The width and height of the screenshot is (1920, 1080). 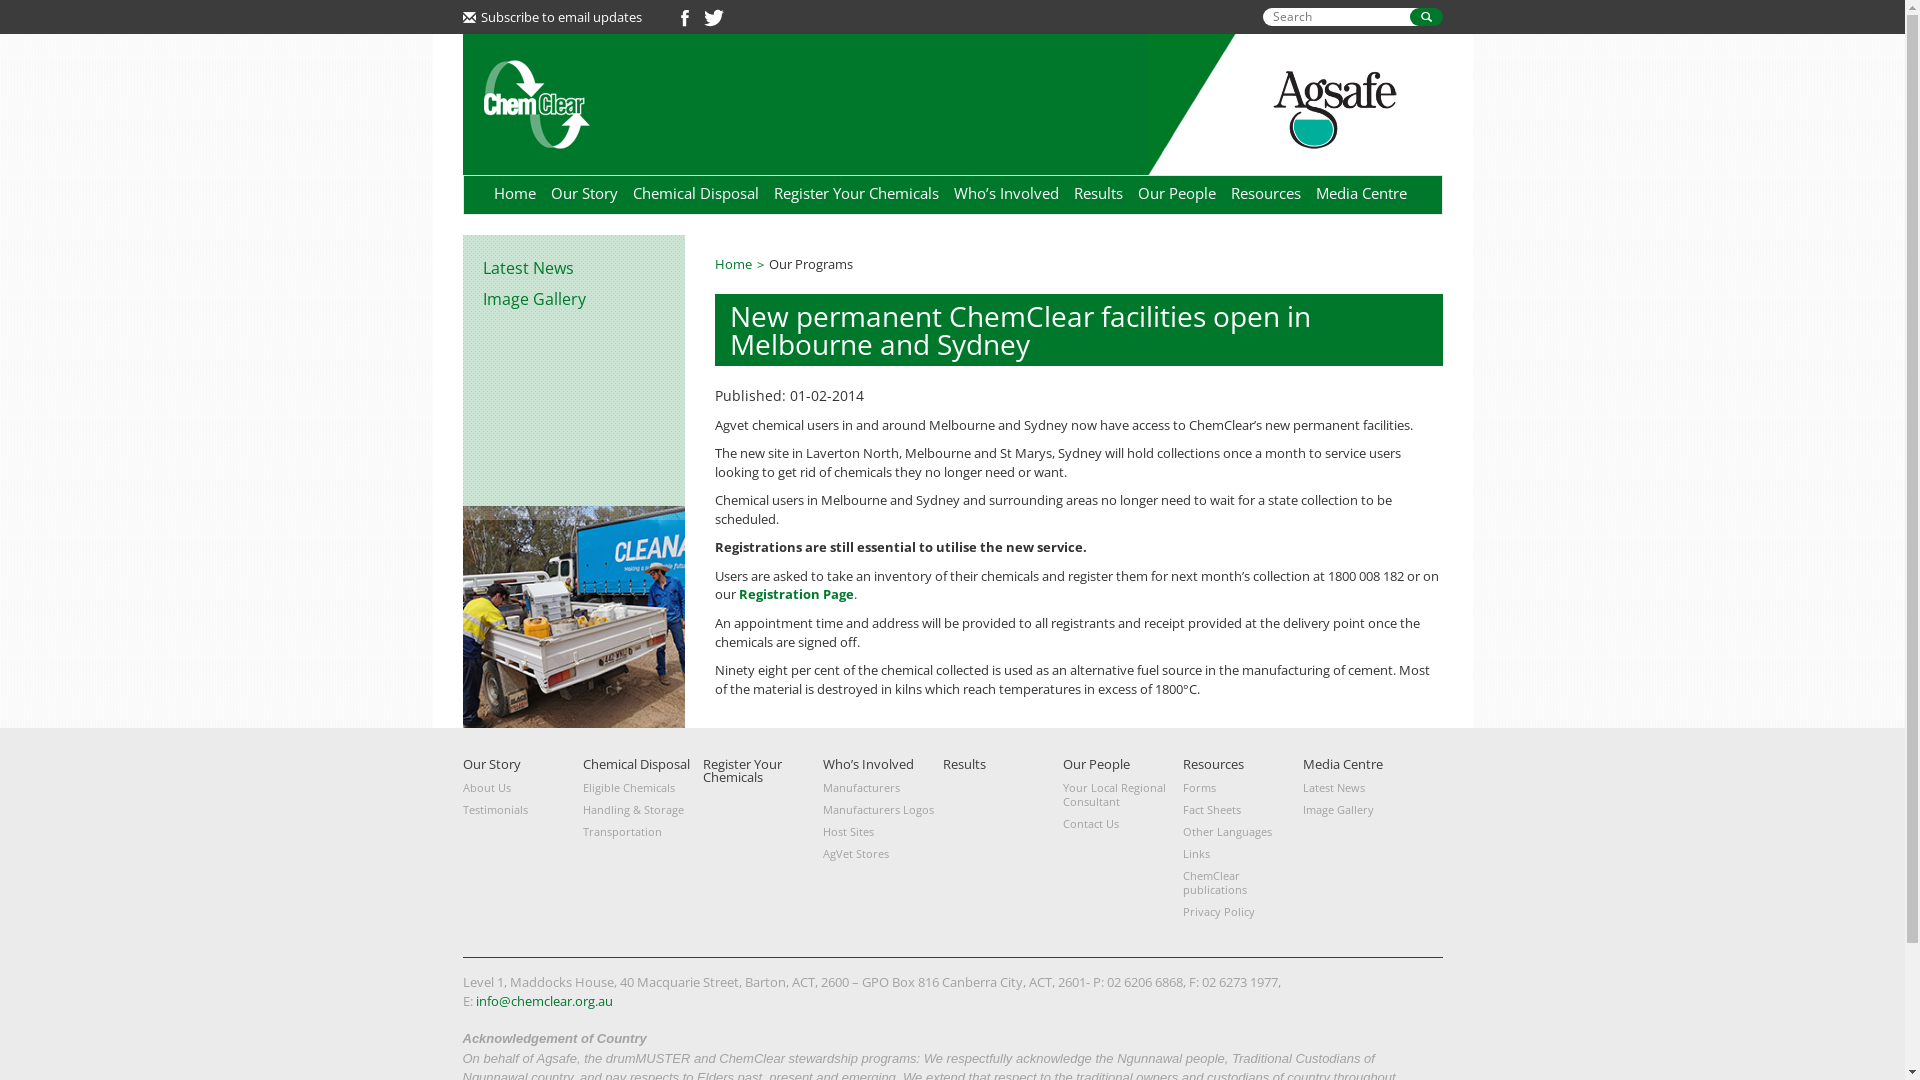 What do you see at coordinates (1362, 193) in the screenshot?
I see `Media Centre` at bounding box center [1362, 193].